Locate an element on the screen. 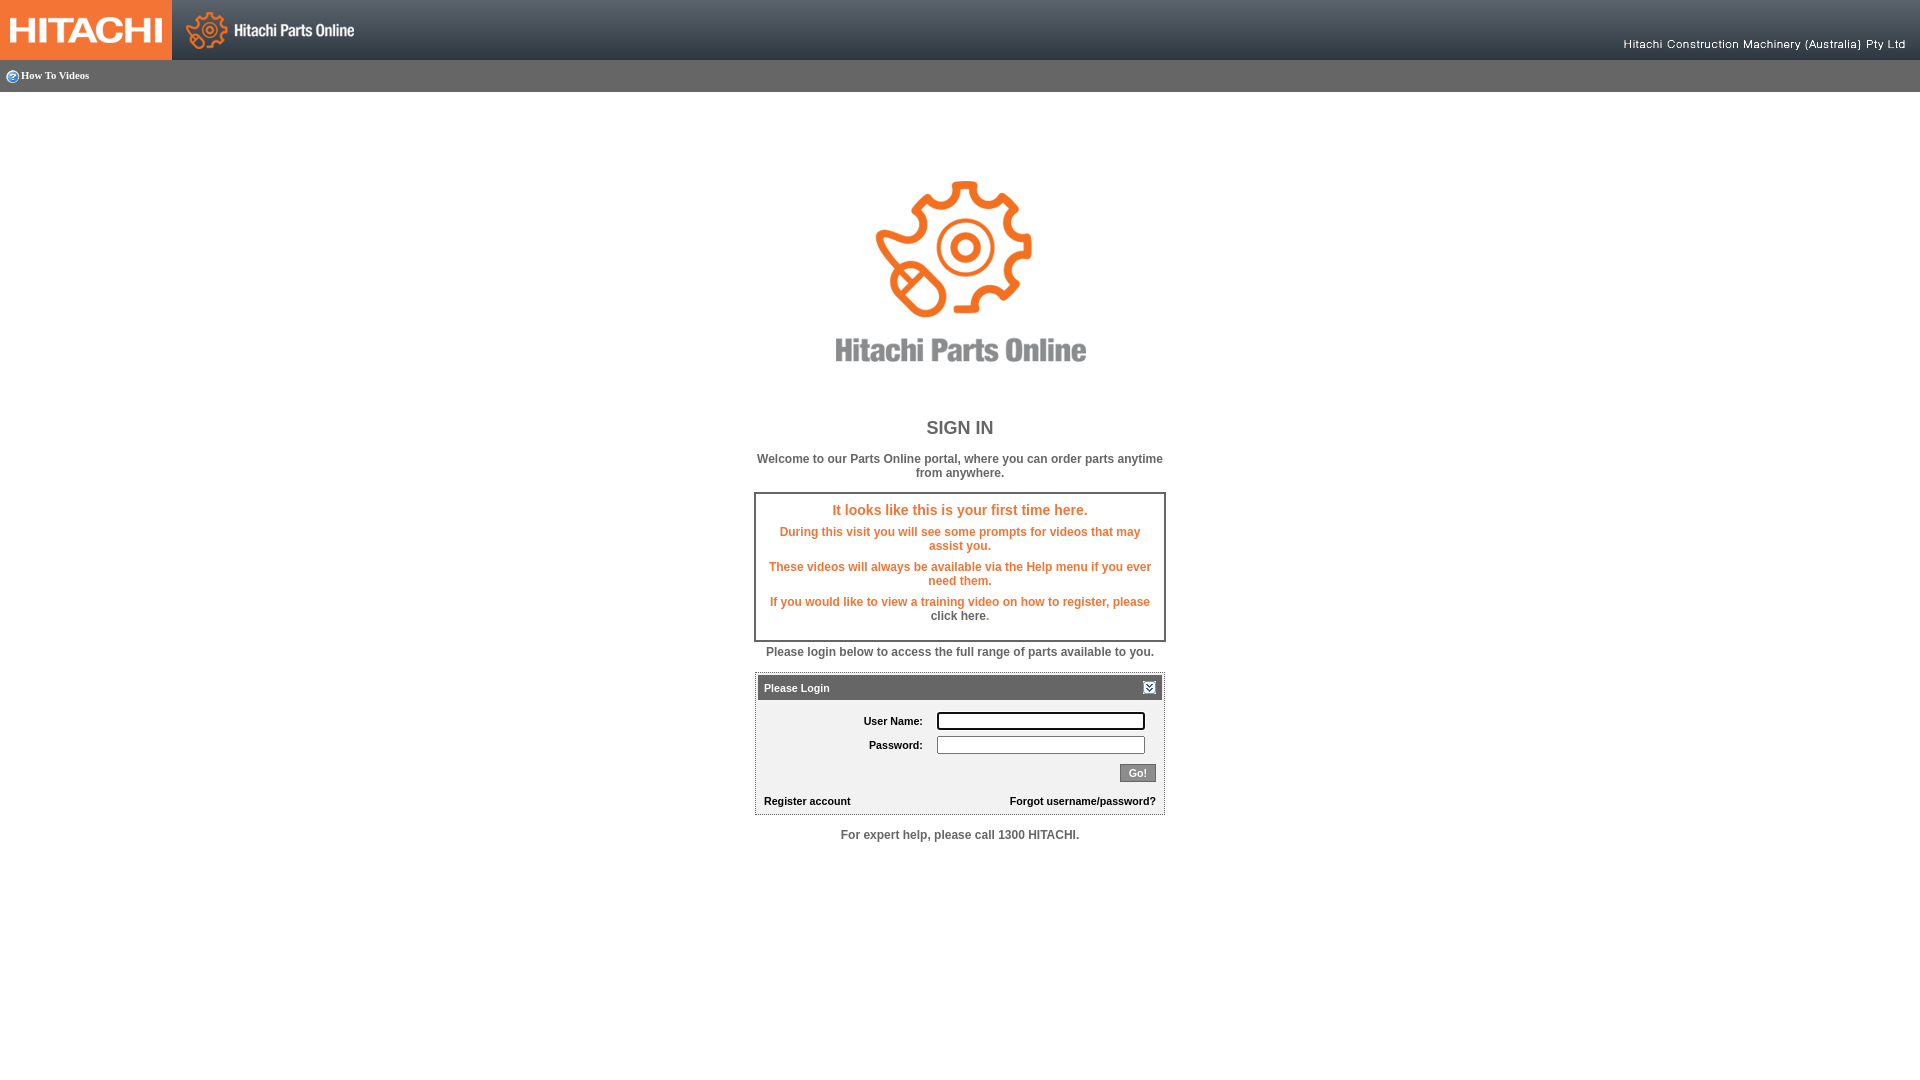 Image resolution: width=1920 pixels, height=1080 pixels. Register account is located at coordinates (807, 800).